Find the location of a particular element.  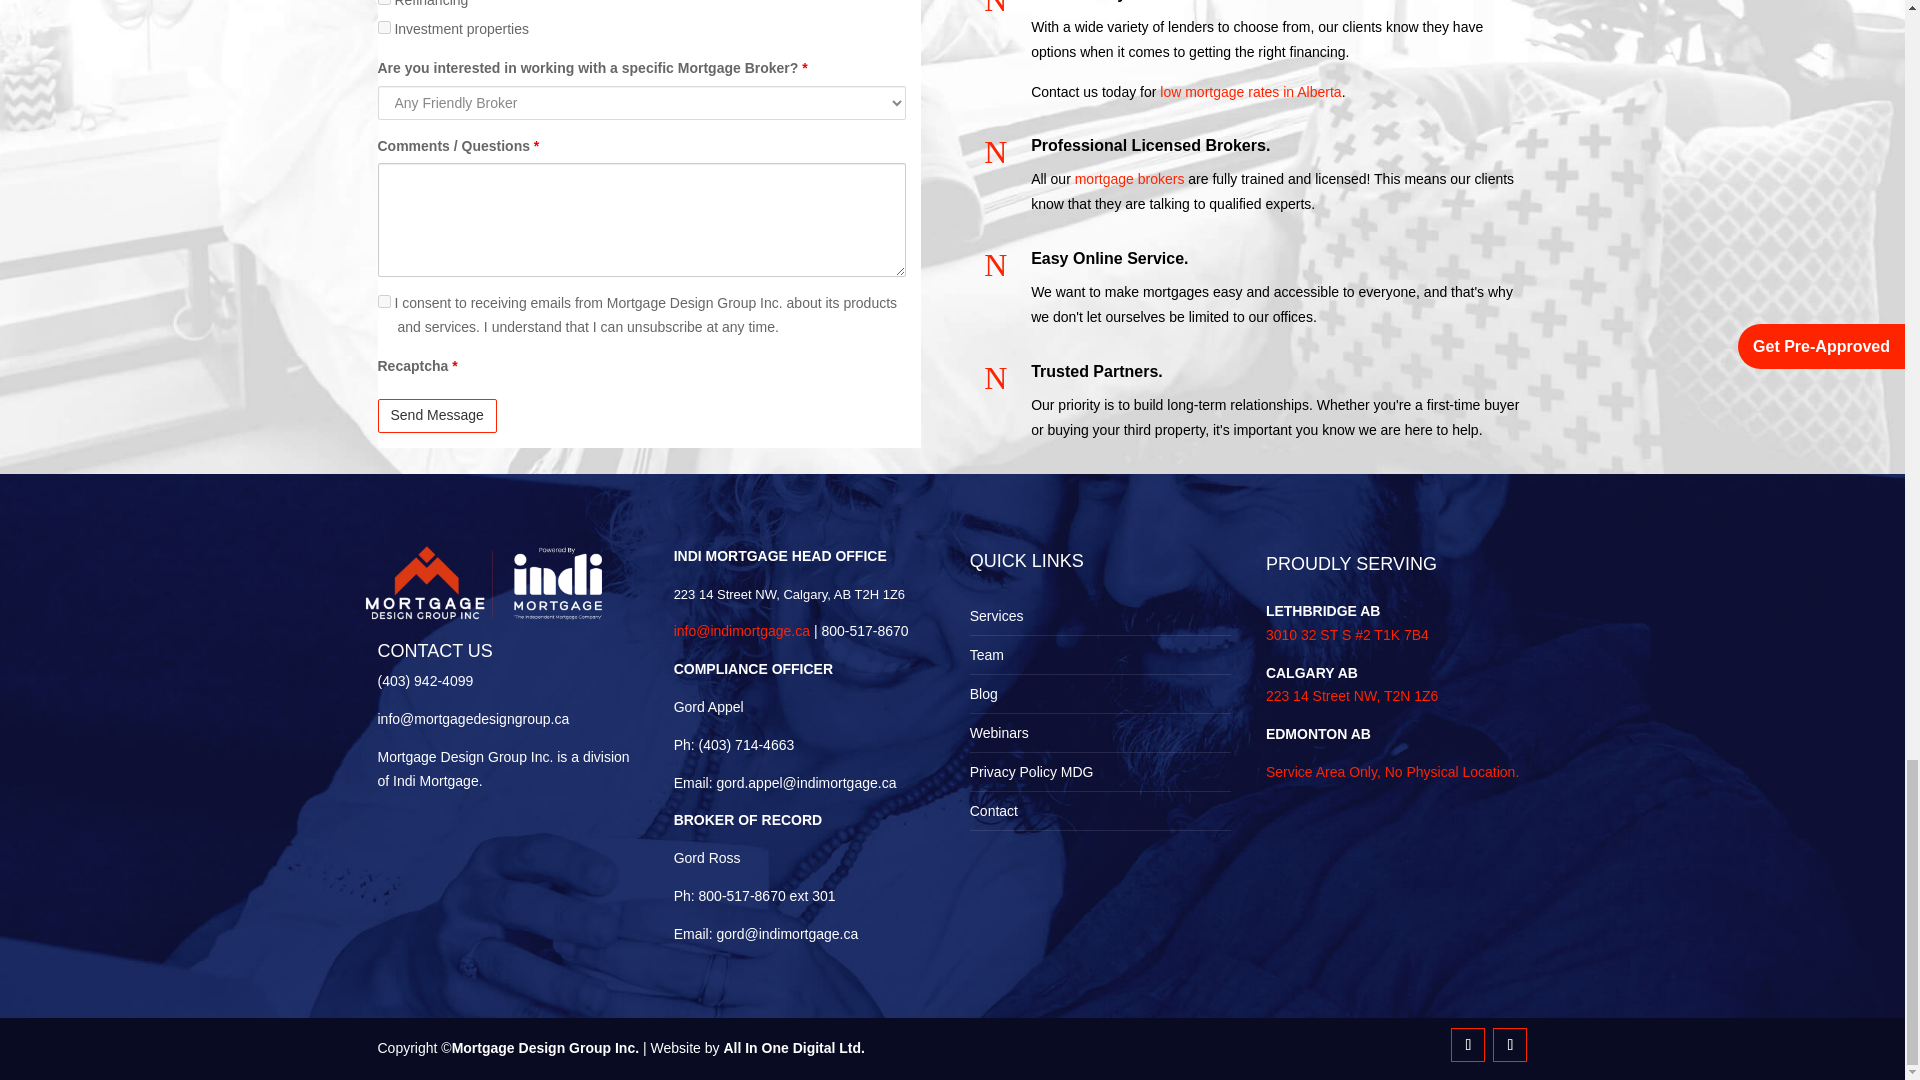

Send Message is located at coordinates (438, 416).